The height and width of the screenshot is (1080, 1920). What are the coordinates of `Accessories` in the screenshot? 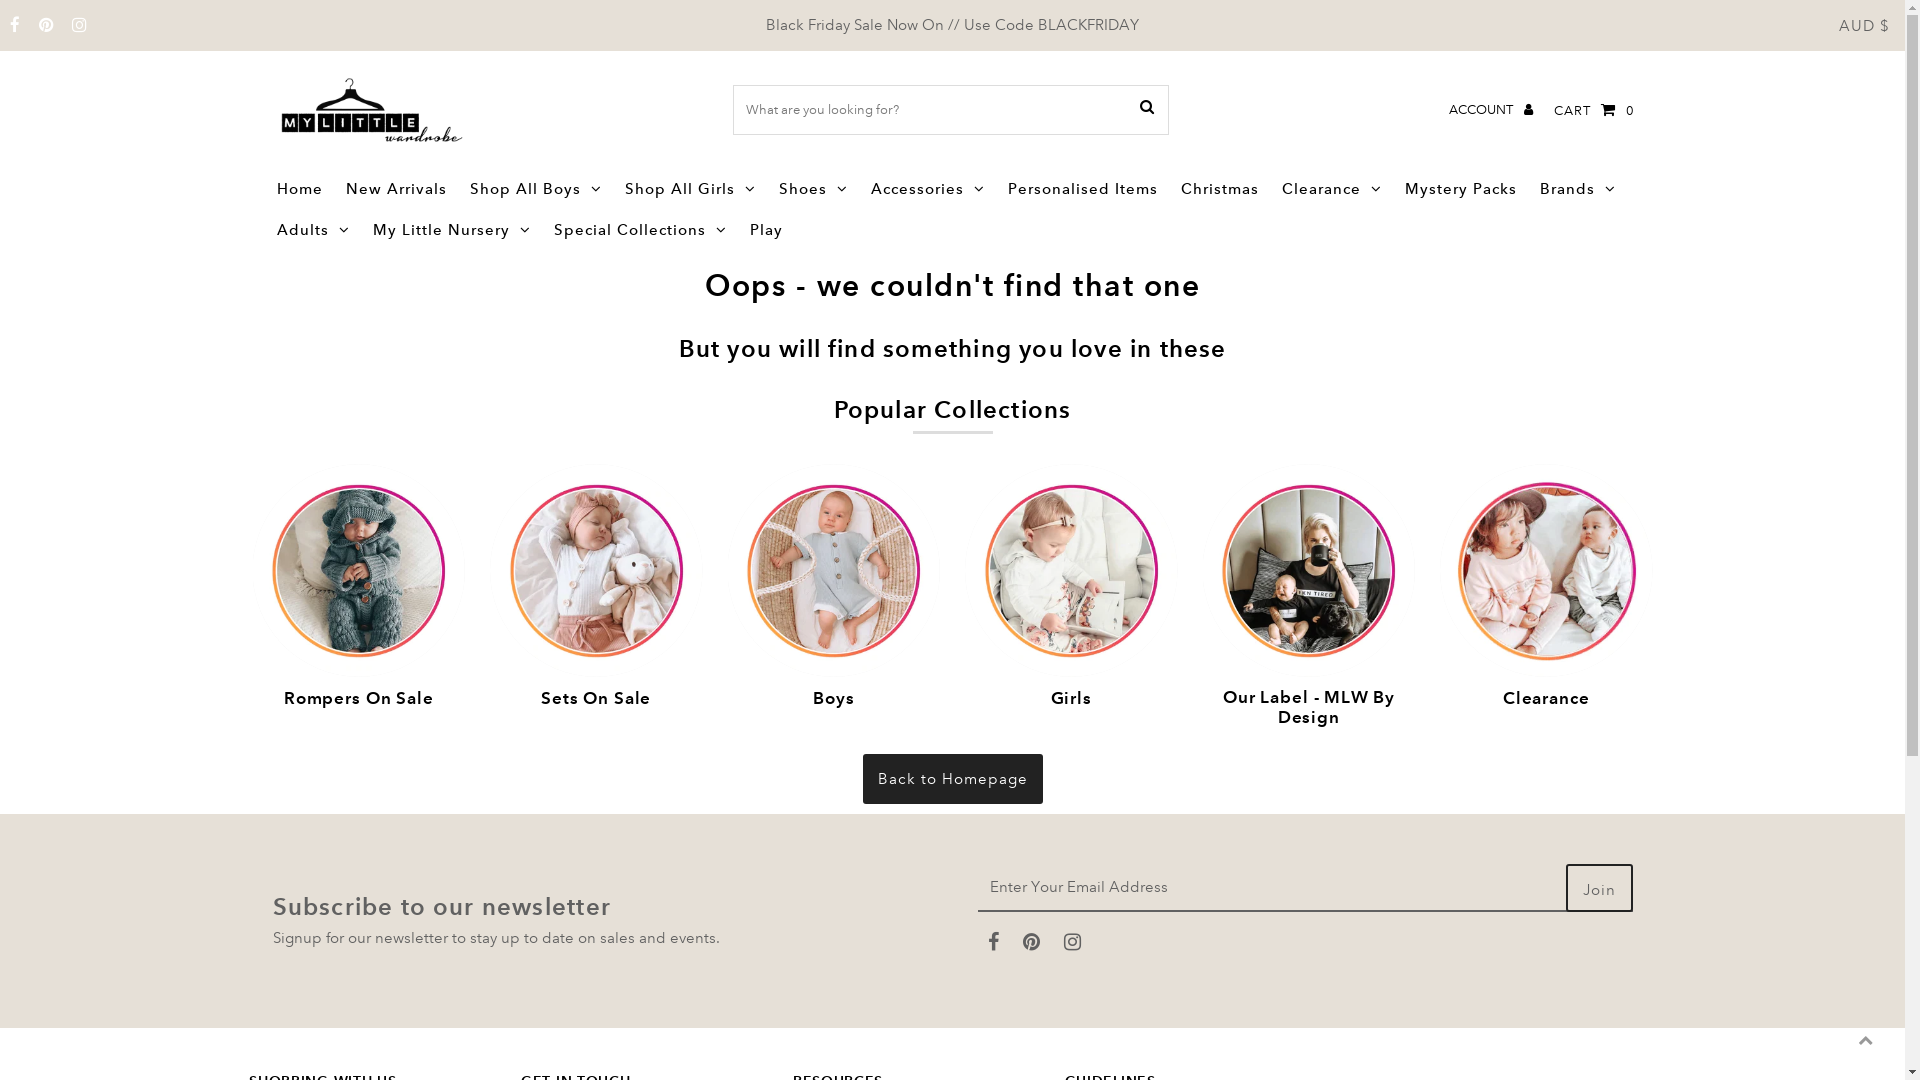 It's located at (928, 189).